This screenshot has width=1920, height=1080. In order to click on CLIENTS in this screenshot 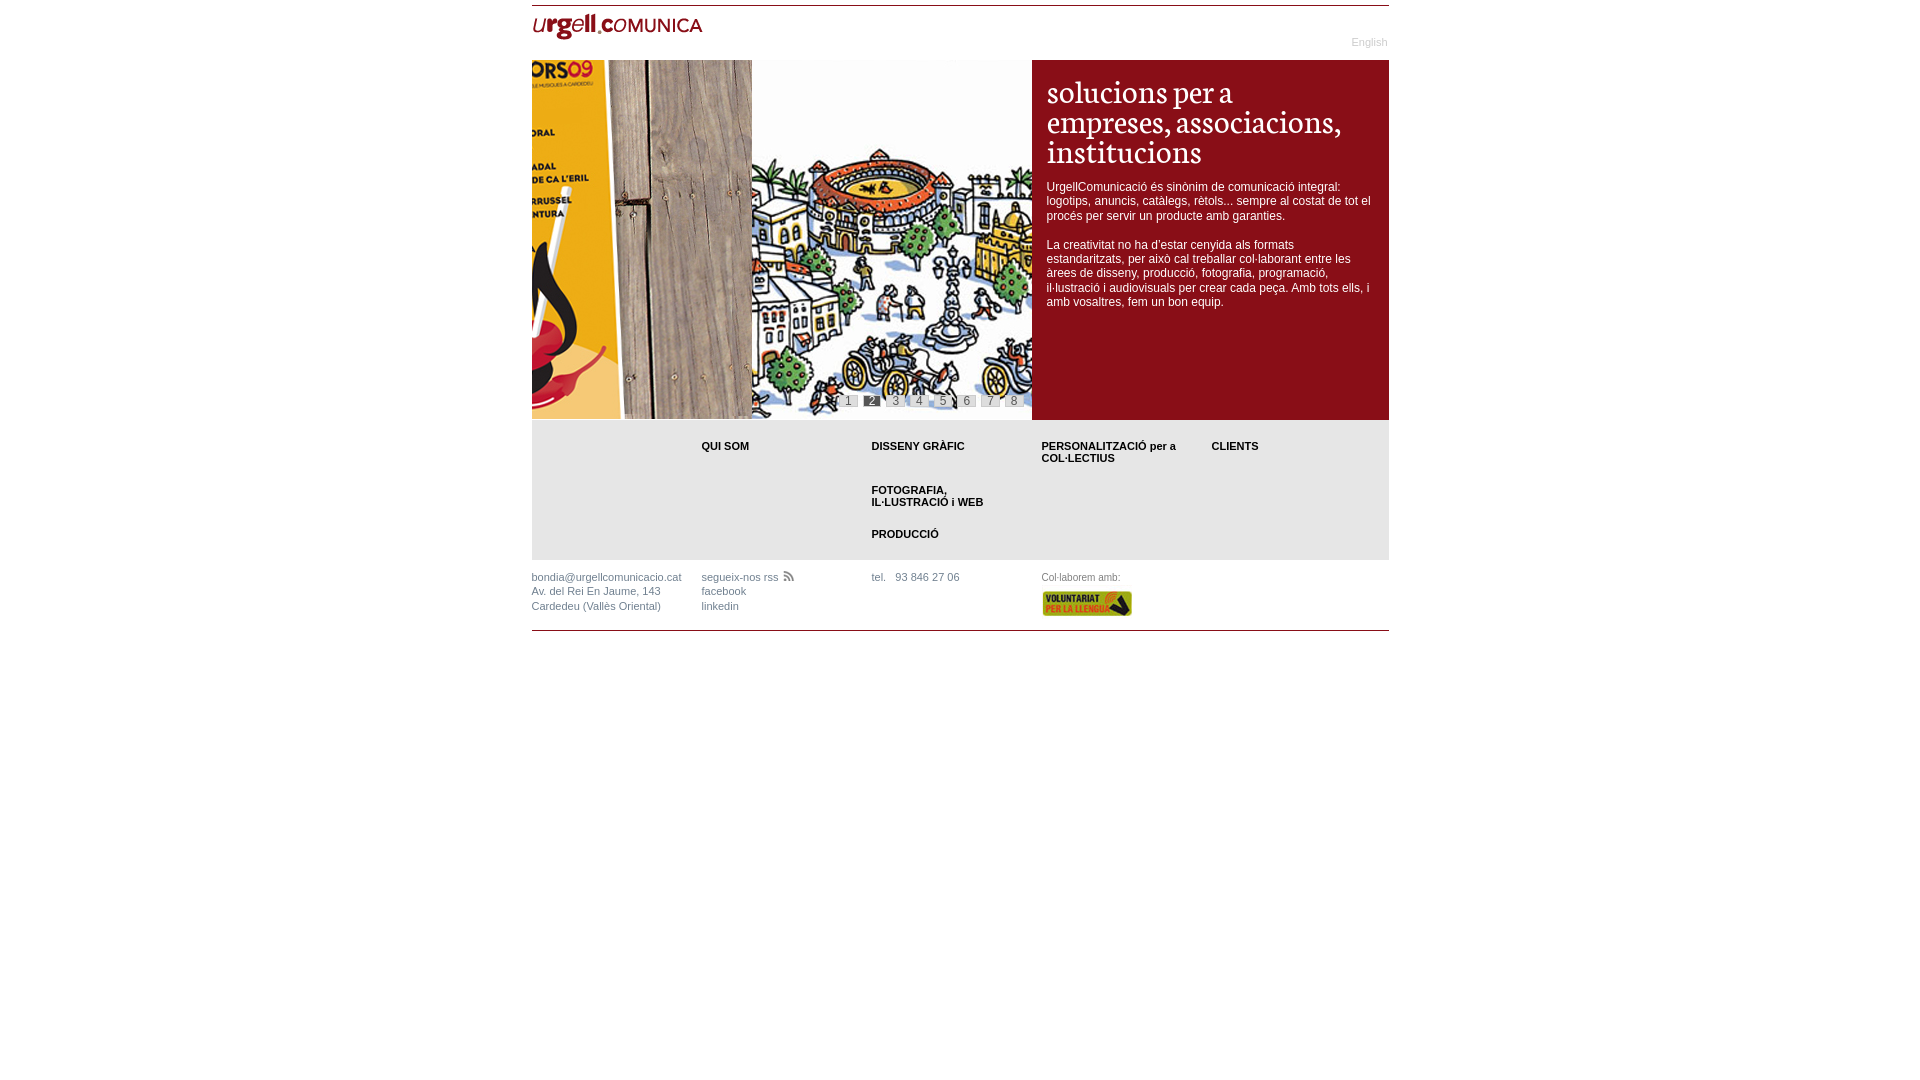, I will do `click(1236, 446)`.